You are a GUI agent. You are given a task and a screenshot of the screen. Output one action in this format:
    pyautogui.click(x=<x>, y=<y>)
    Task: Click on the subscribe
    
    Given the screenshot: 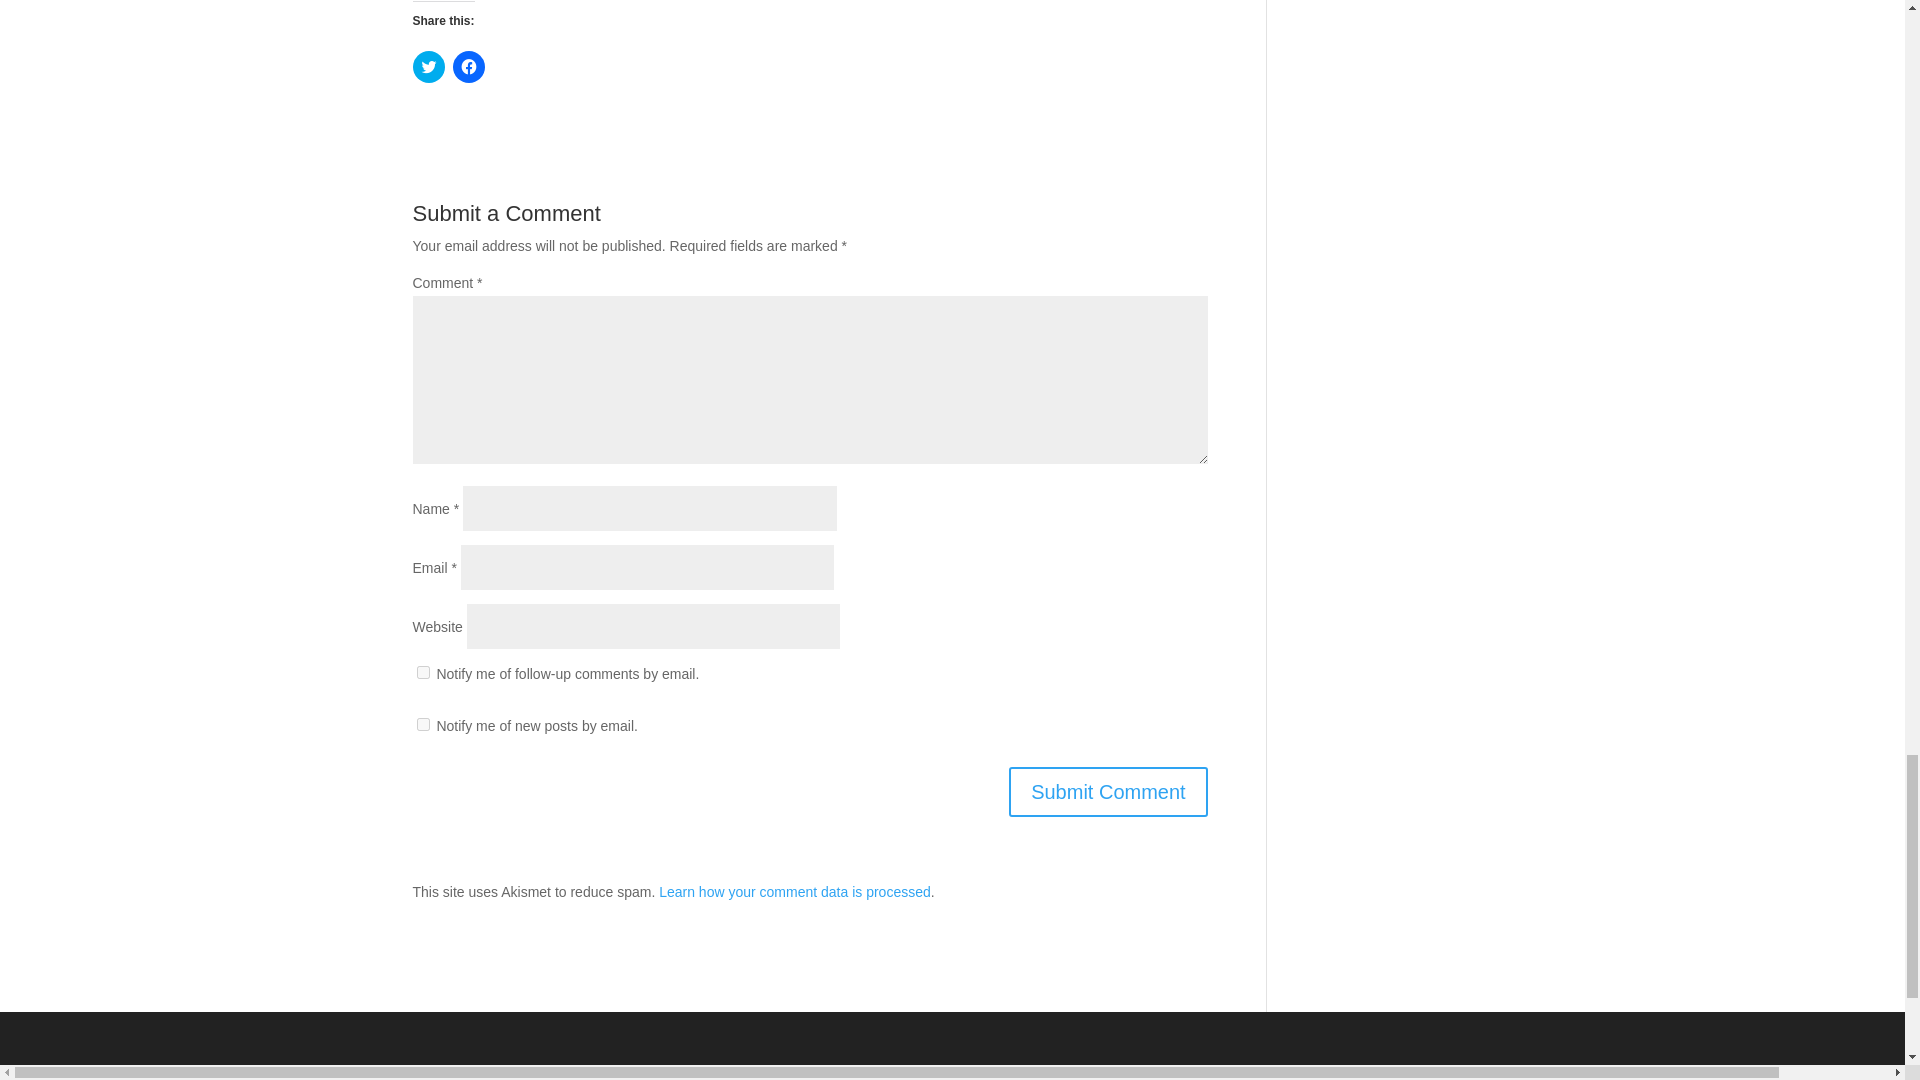 What is the action you would take?
    pyautogui.click(x=422, y=724)
    